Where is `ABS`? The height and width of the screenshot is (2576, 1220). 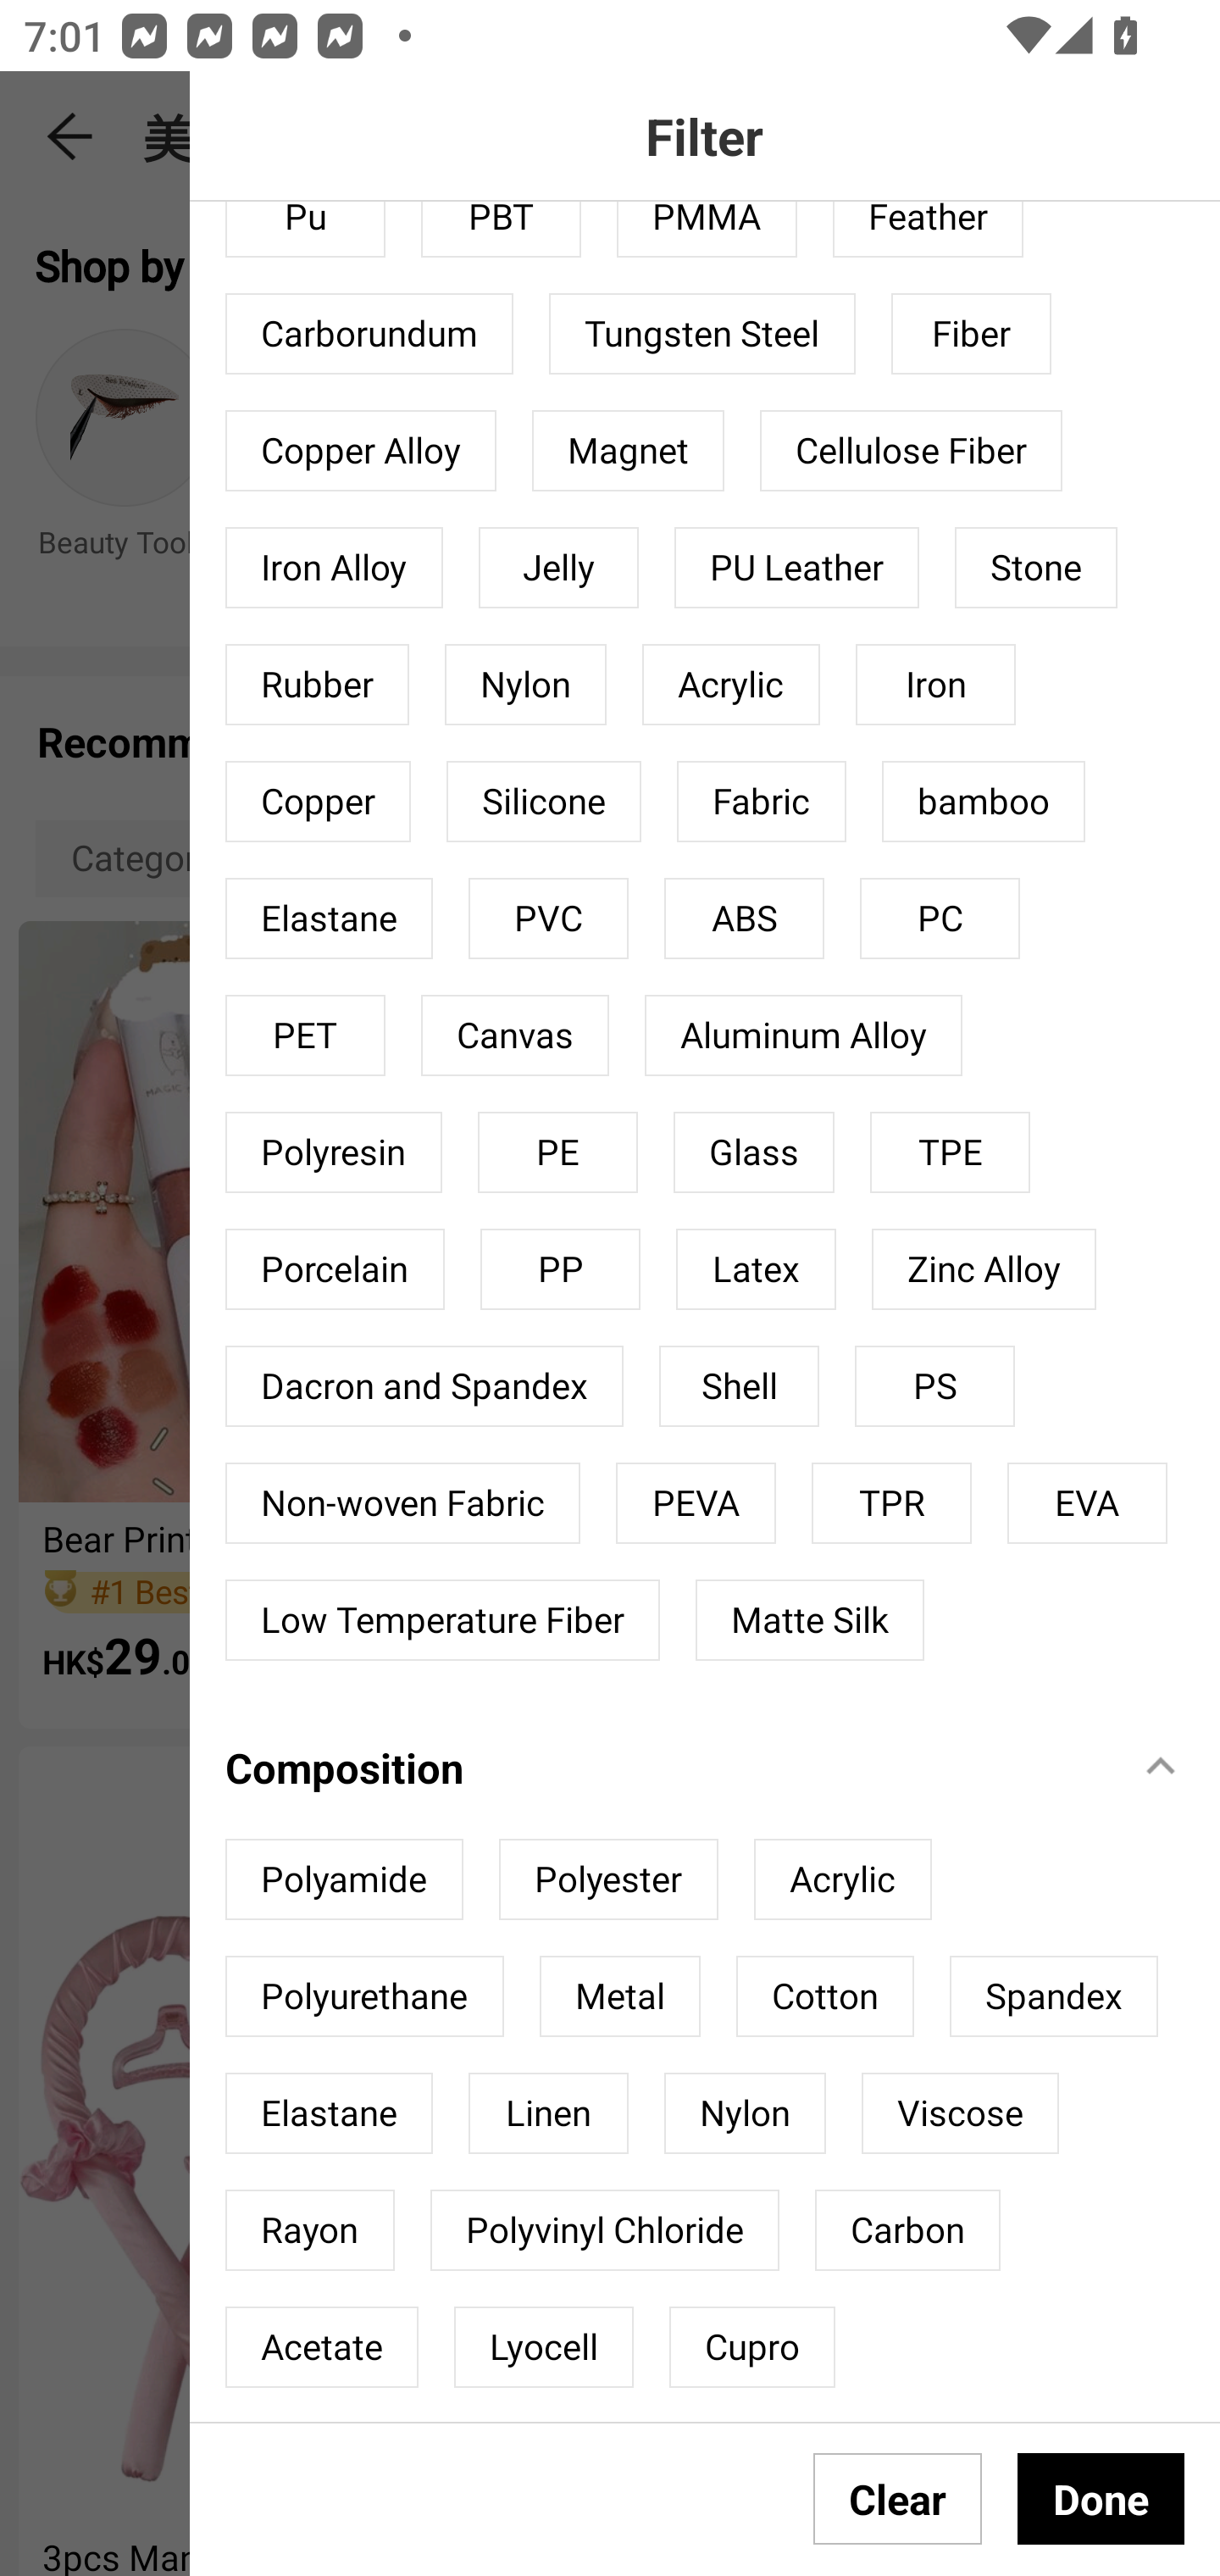
ABS is located at coordinates (744, 918).